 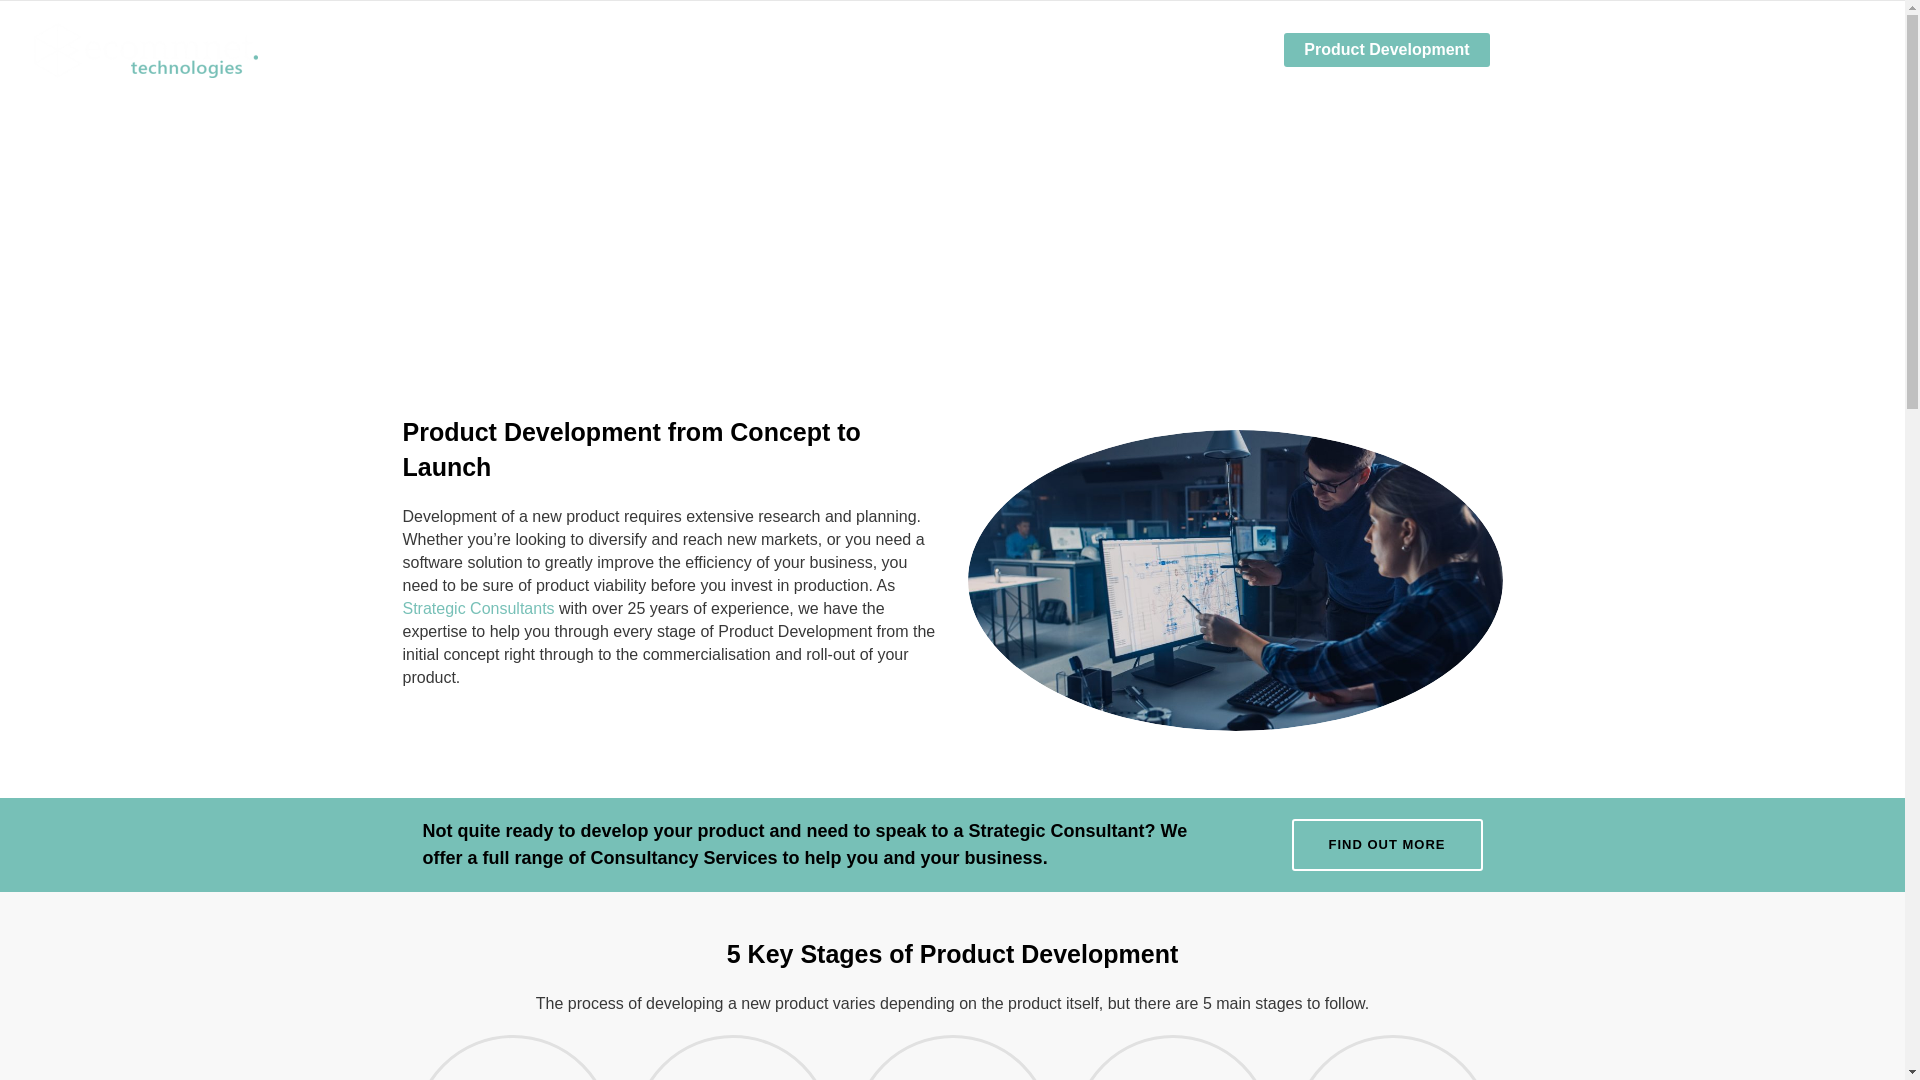 What do you see at coordinates (478, 608) in the screenshot?
I see `Strategic Consultants` at bounding box center [478, 608].